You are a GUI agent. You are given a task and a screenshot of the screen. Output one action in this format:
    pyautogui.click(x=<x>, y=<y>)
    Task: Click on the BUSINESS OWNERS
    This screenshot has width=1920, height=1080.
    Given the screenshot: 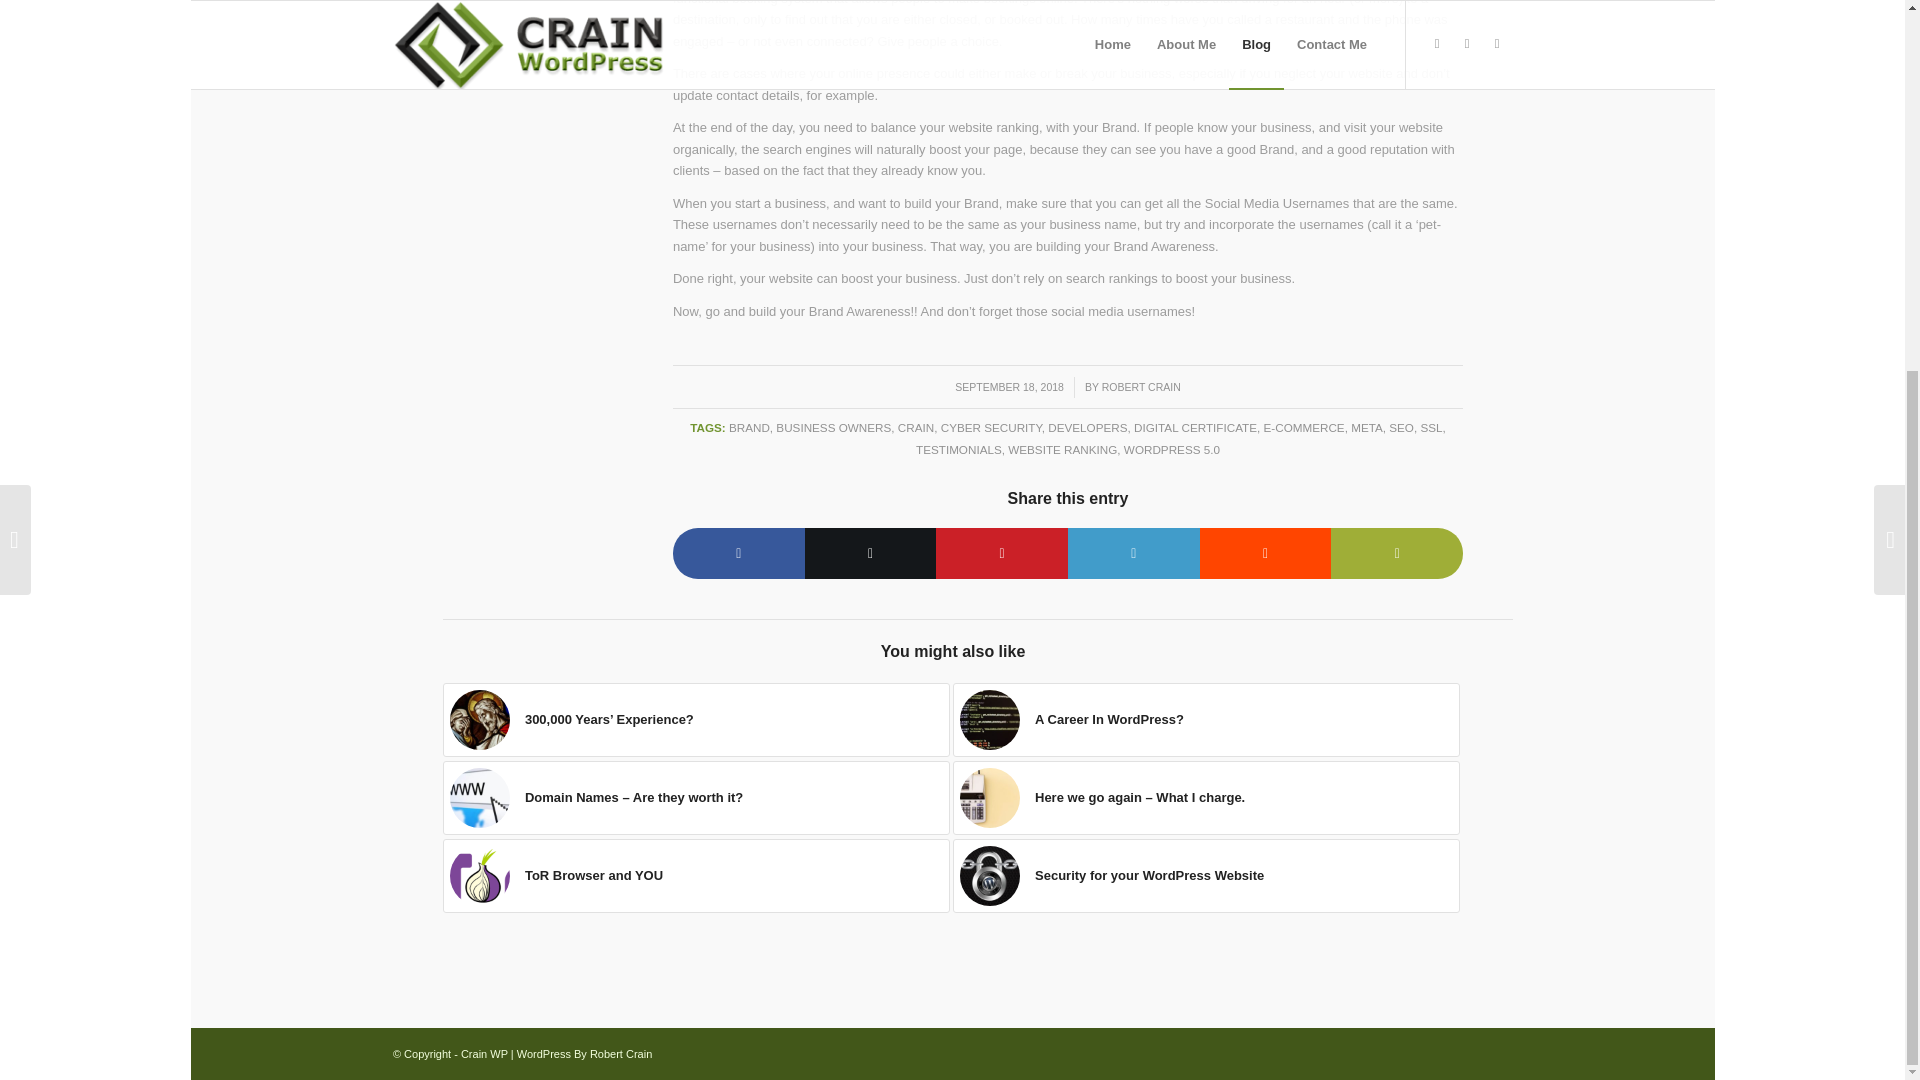 What is the action you would take?
    pyautogui.click(x=832, y=428)
    